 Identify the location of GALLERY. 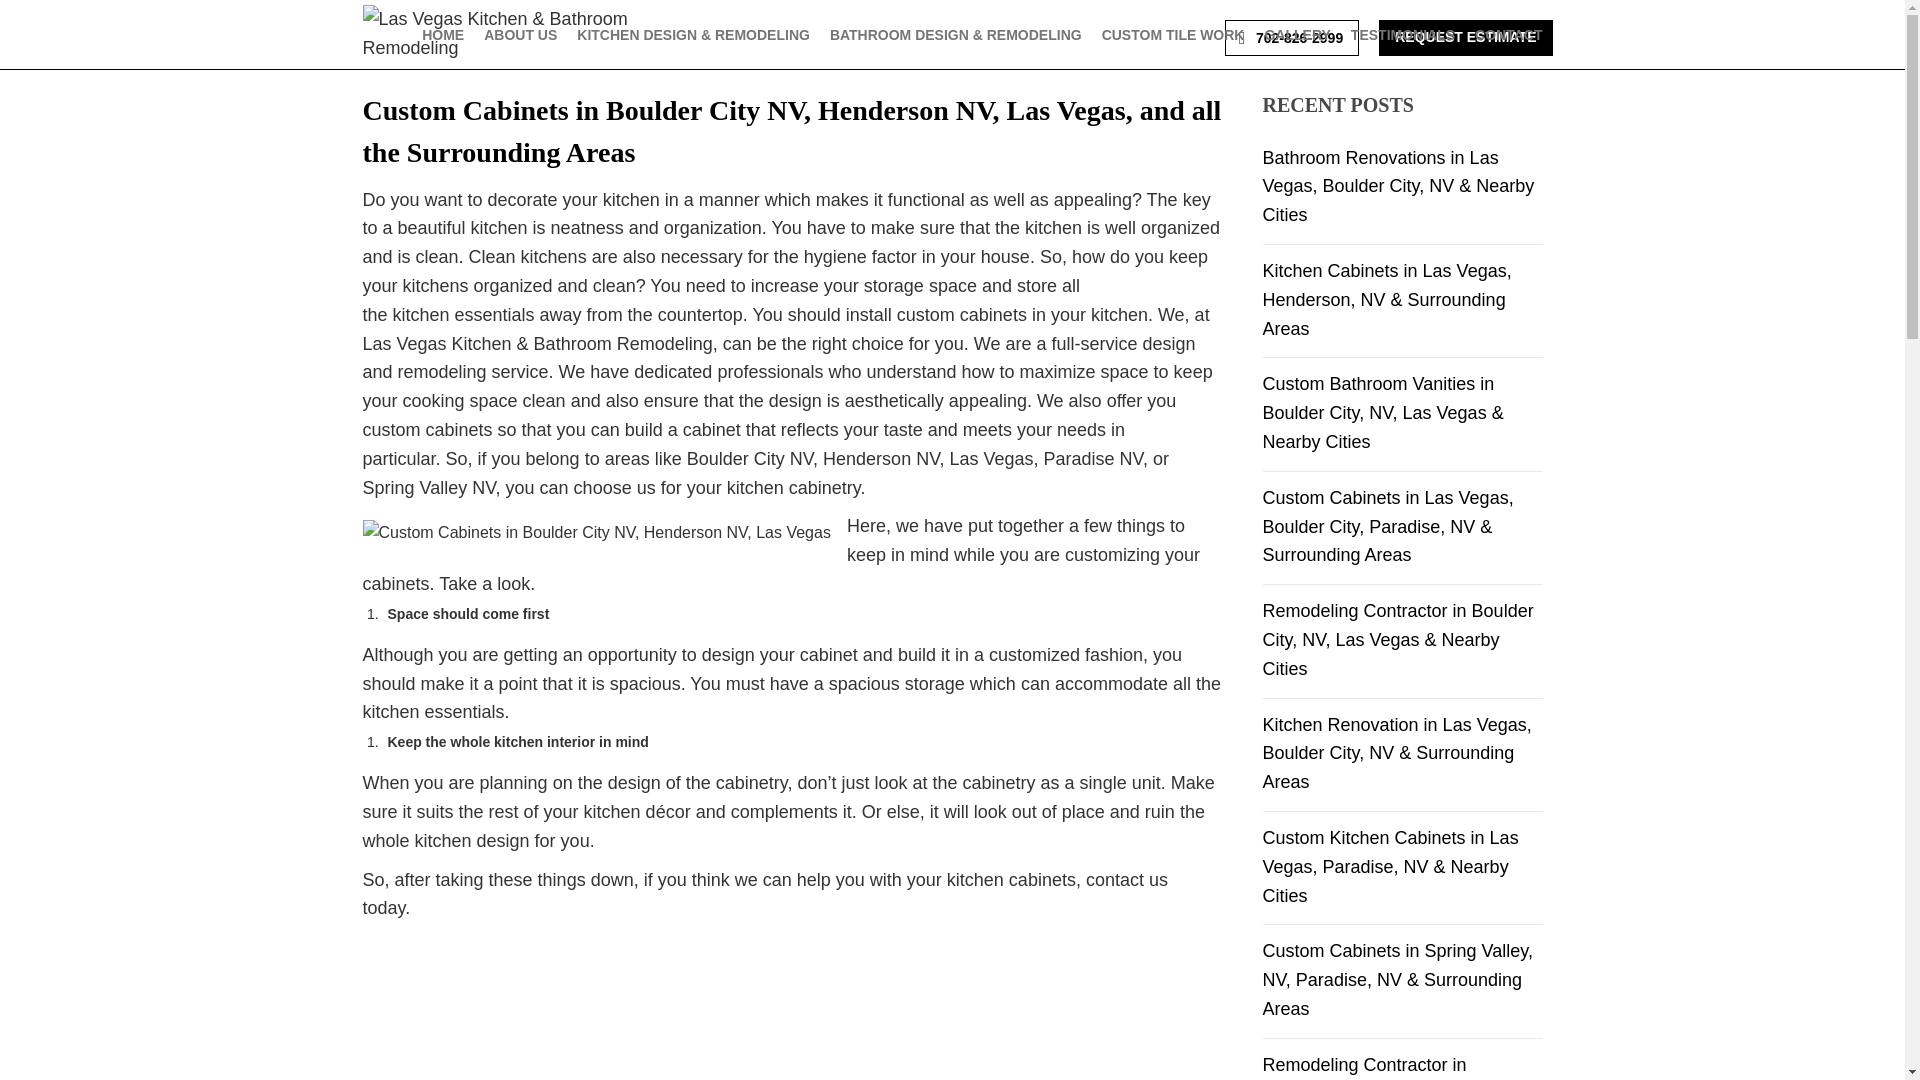
(1296, 35).